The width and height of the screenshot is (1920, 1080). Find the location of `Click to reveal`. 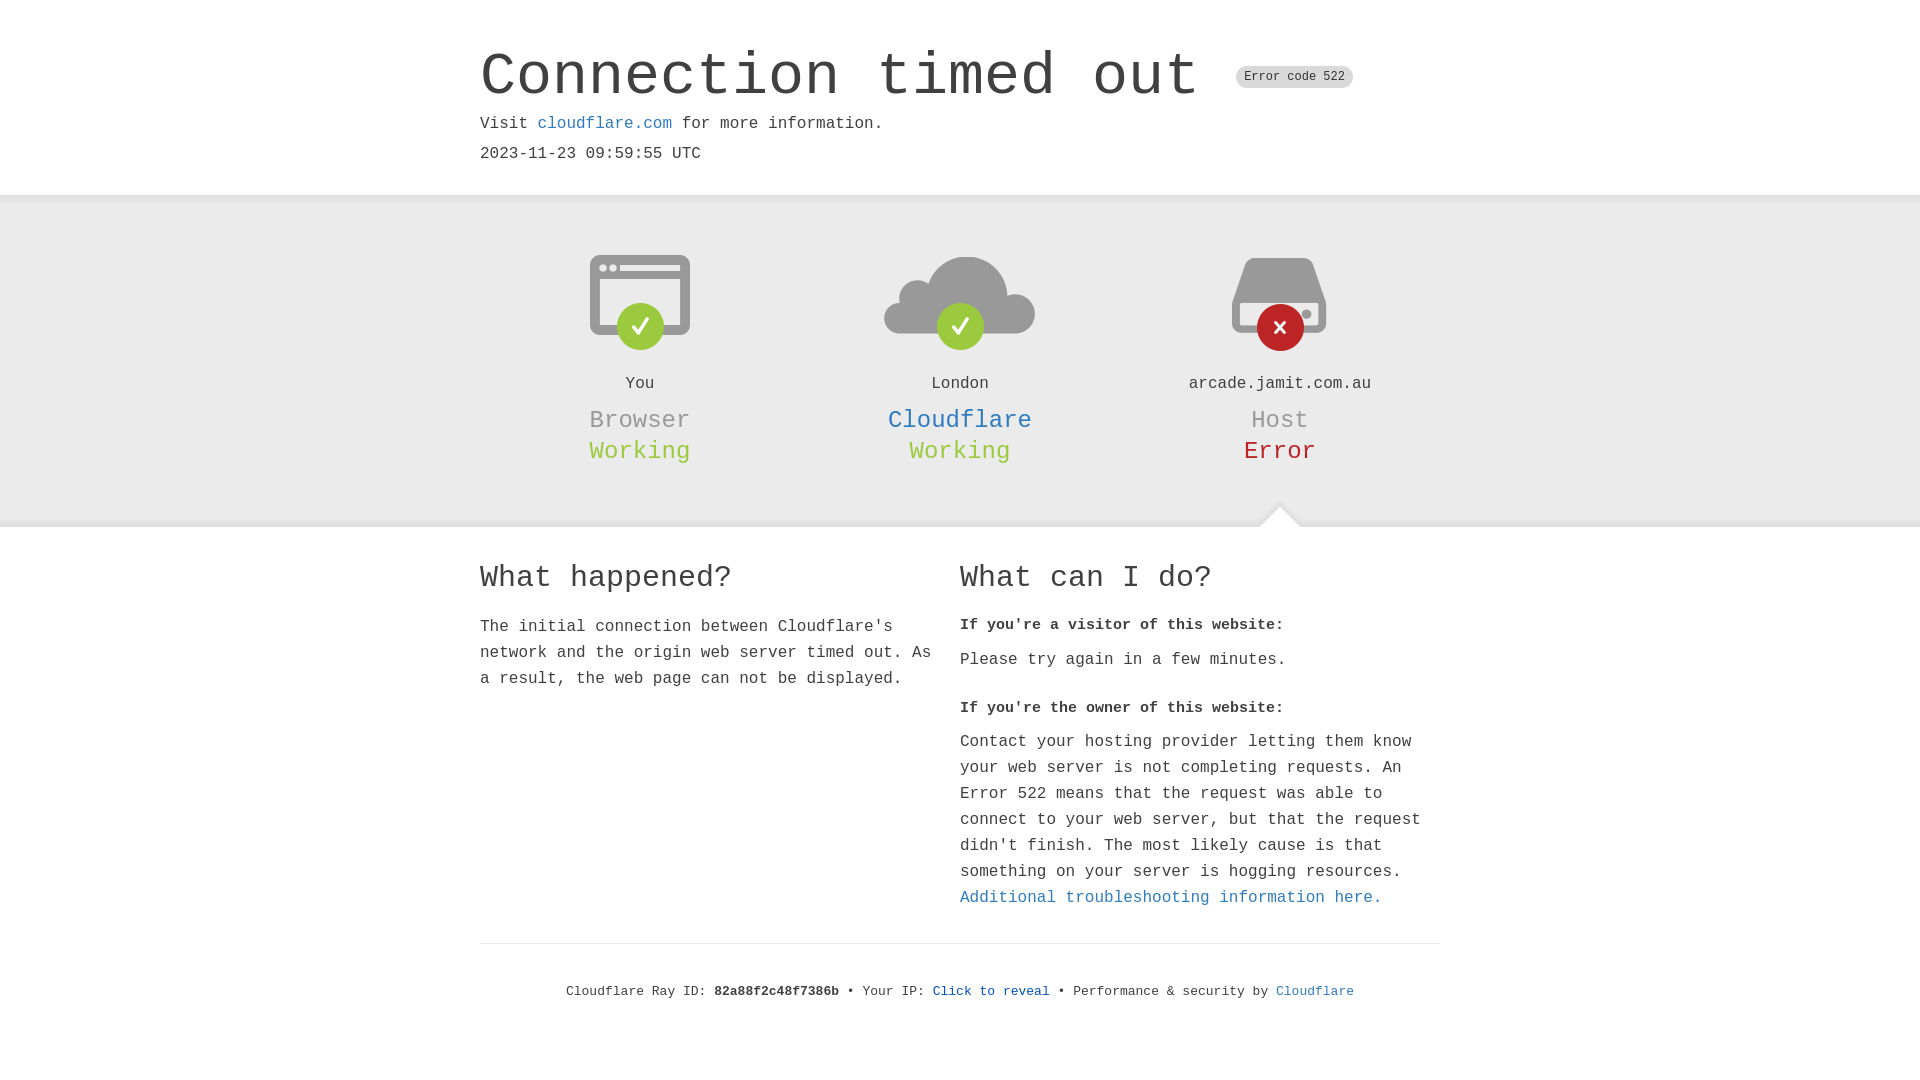

Click to reveal is located at coordinates (992, 992).